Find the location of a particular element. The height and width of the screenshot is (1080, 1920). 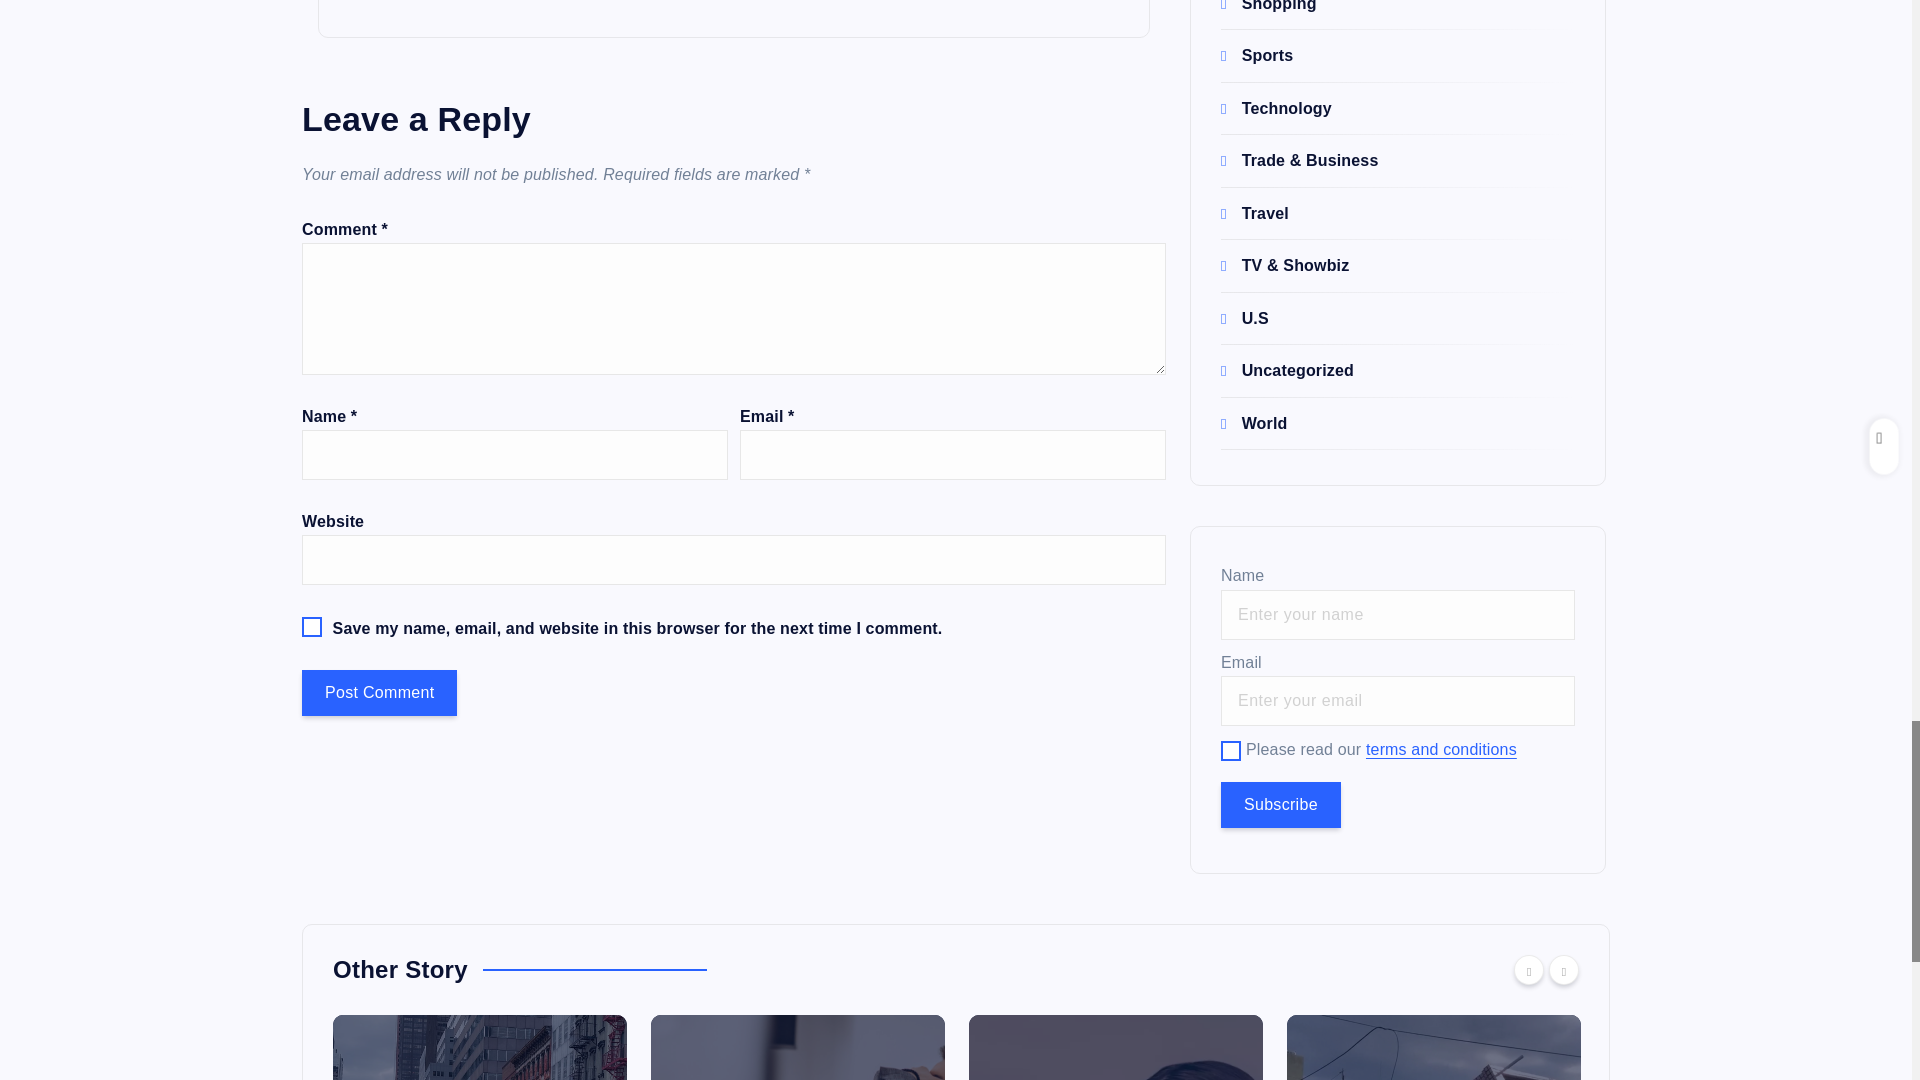

Post Comment is located at coordinates (378, 692).